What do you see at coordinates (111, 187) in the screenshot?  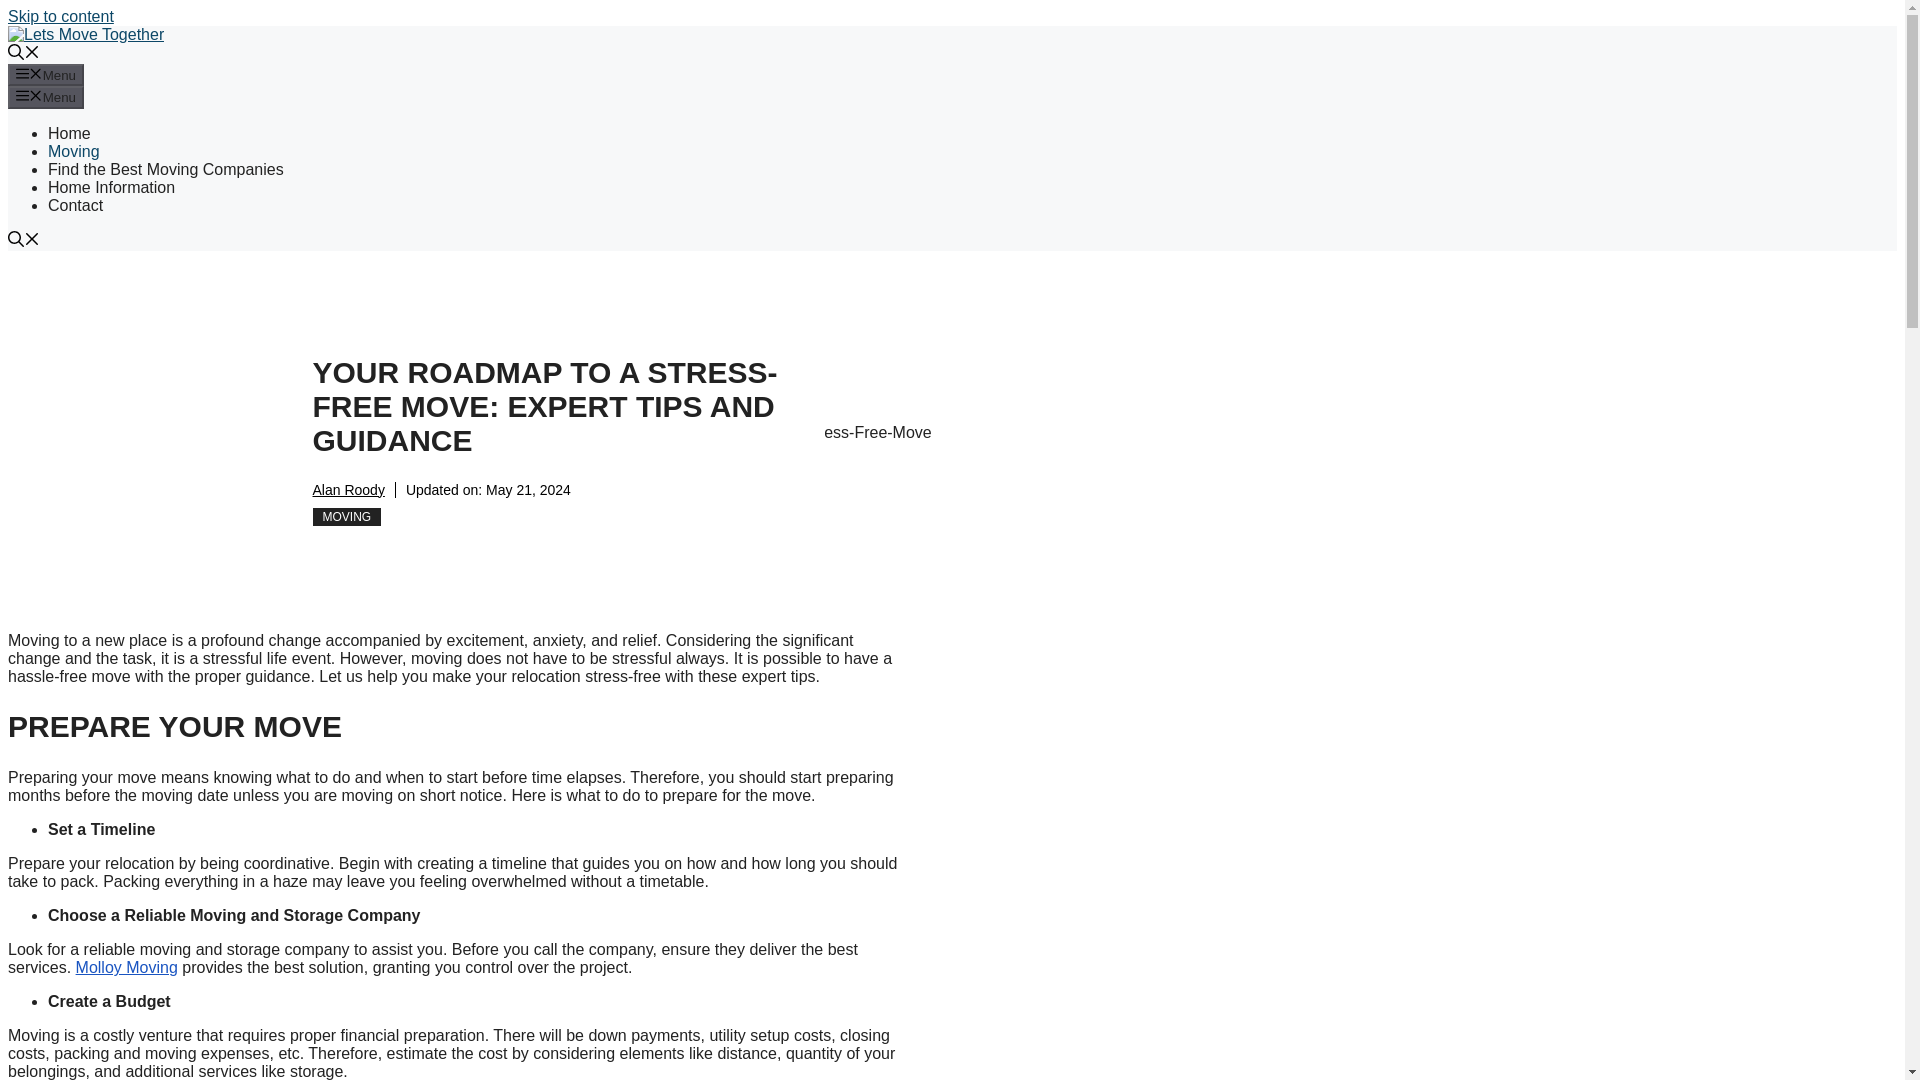 I see `Home Information` at bounding box center [111, 187].